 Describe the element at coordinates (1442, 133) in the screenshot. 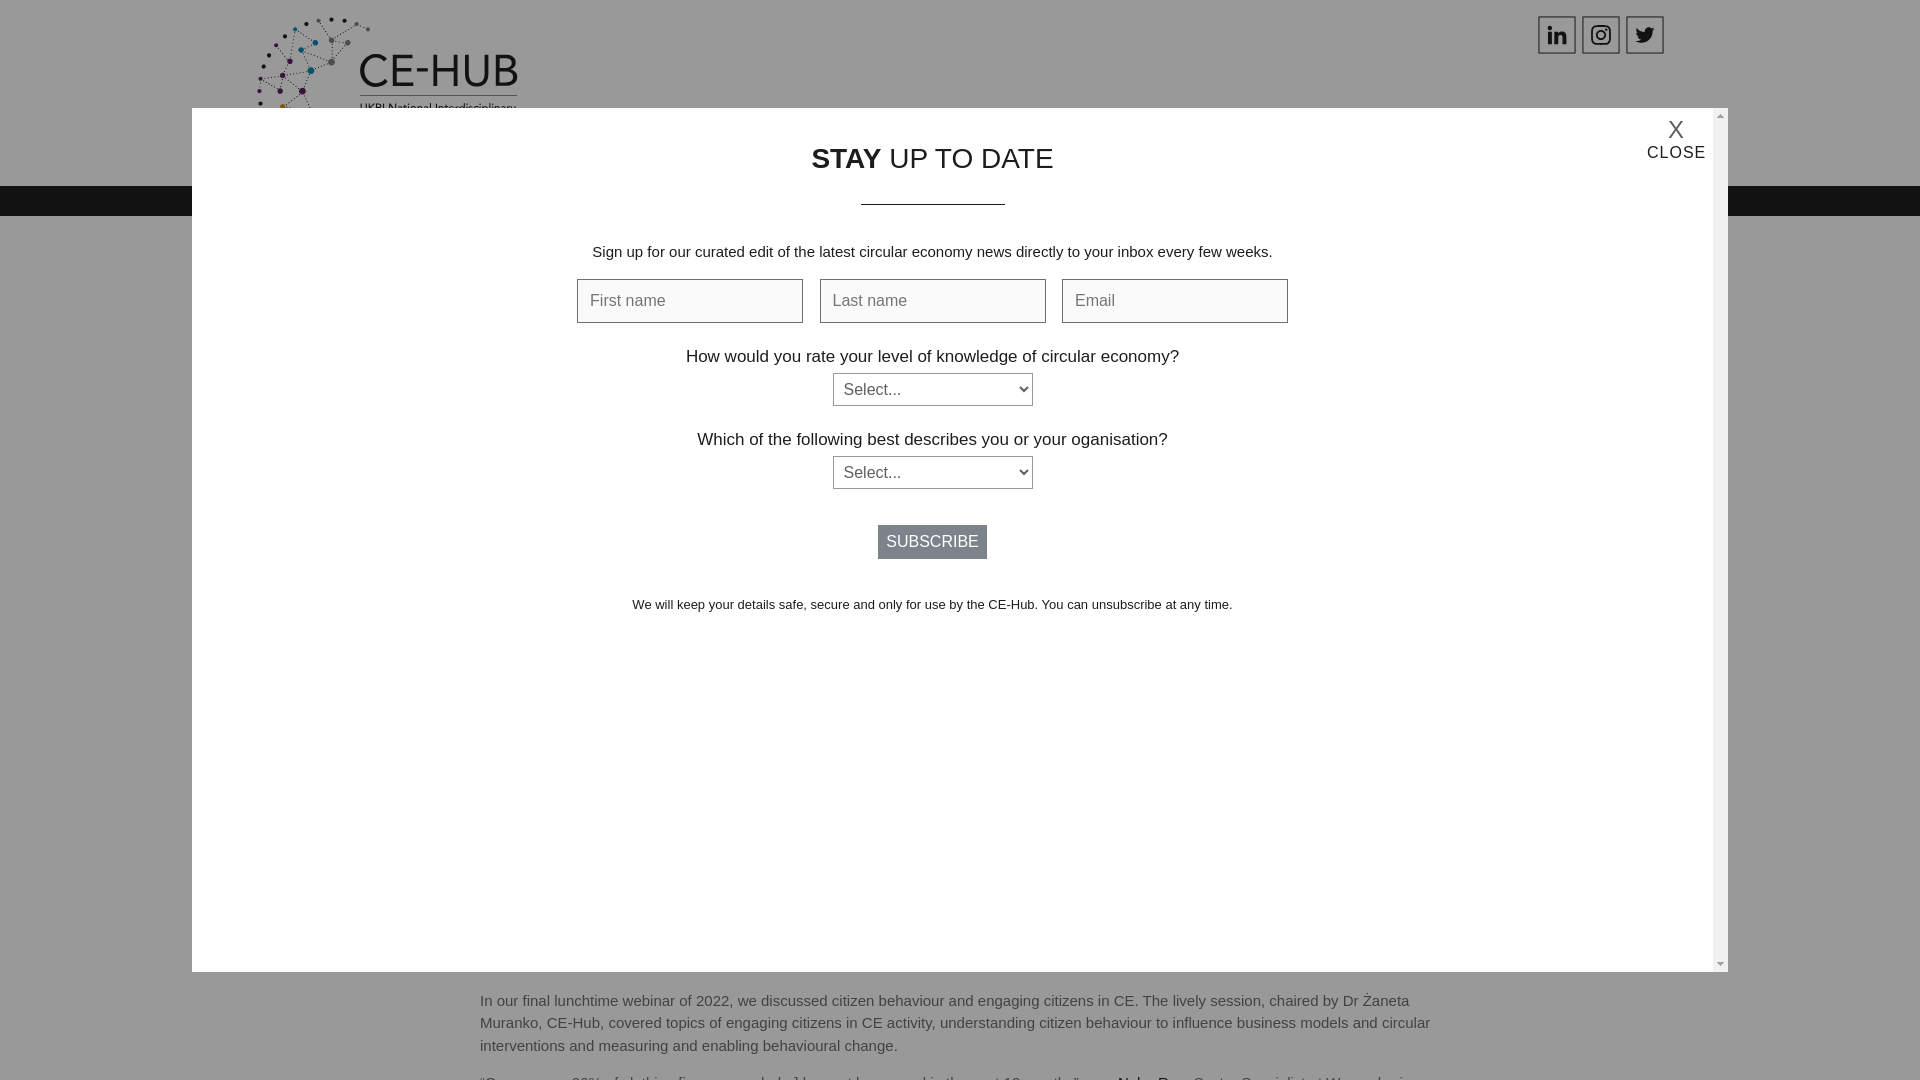

I see `EVENTS` at that location.